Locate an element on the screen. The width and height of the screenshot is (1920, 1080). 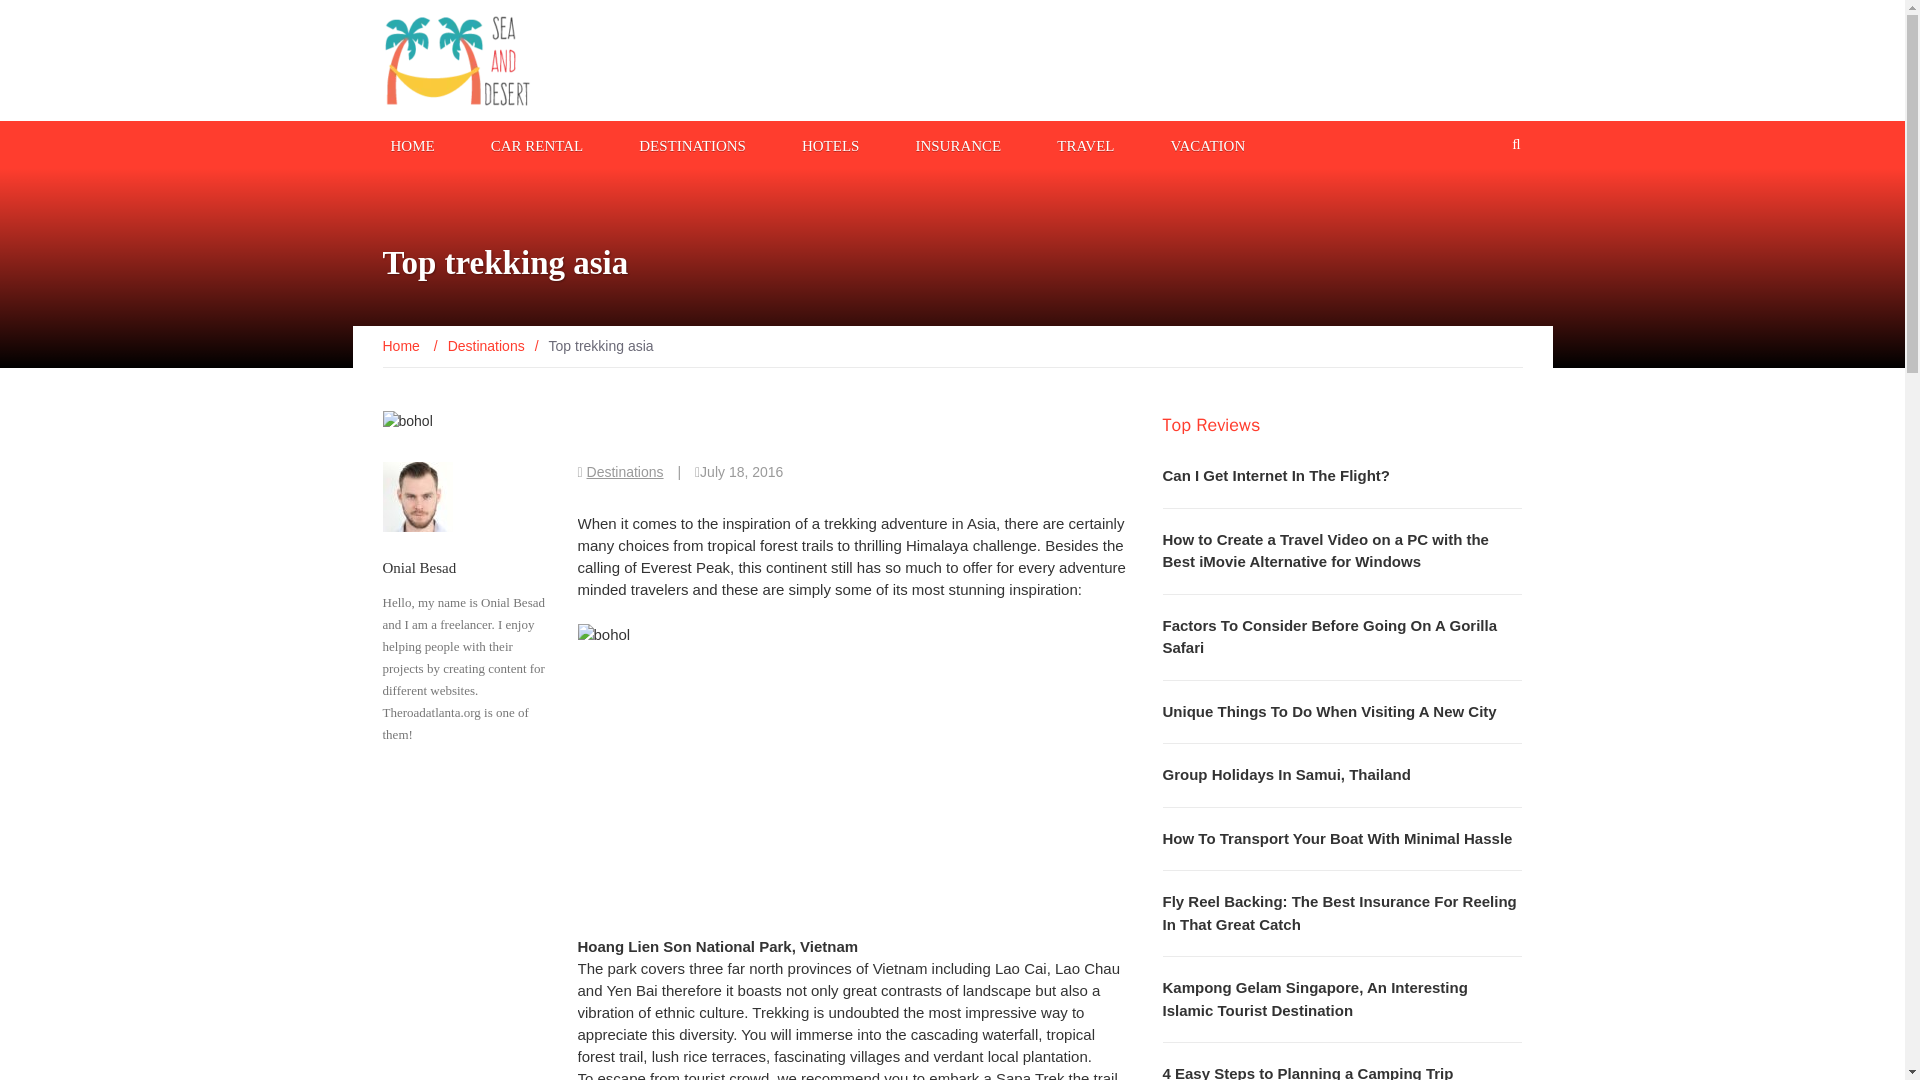
How To Transport Your Boat With Minimal Hassle is located at coordinates (1336, 838).